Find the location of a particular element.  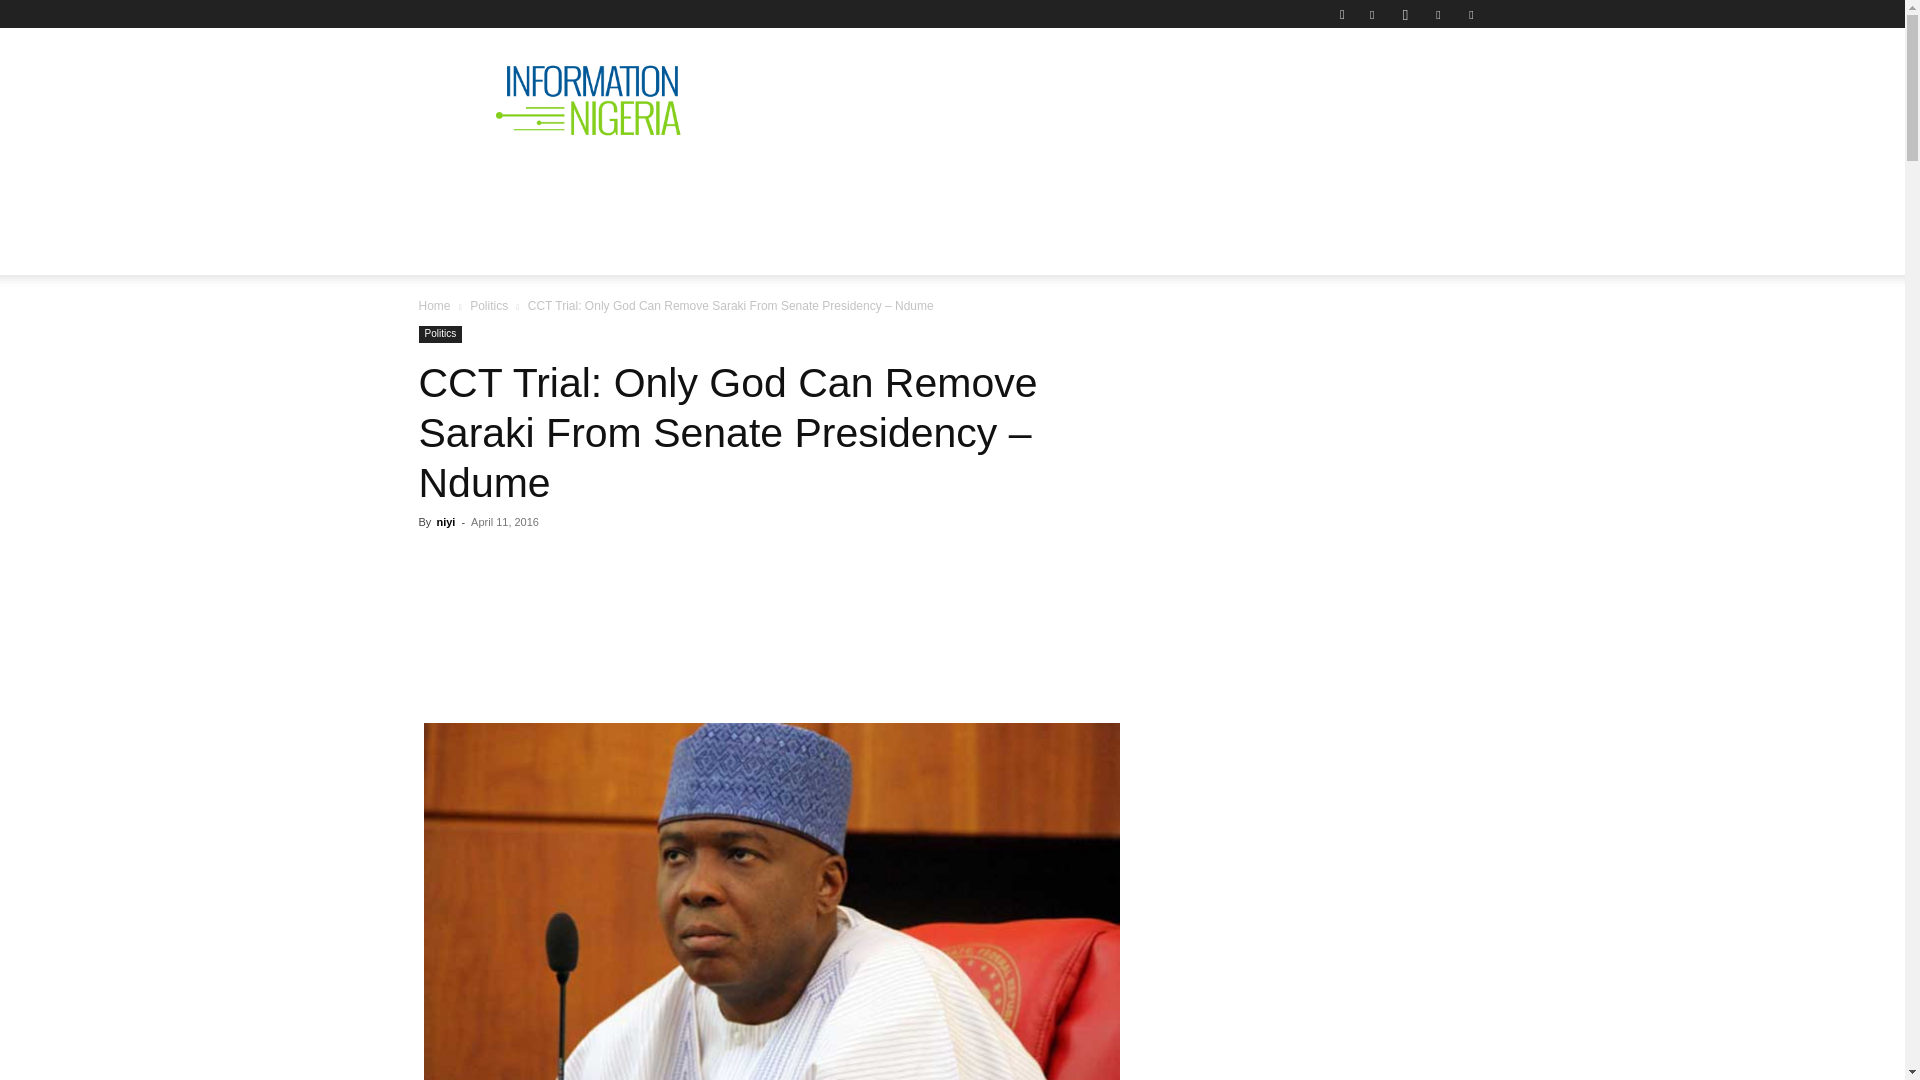

BBC PIDGIN is located at coordinates (1028, 184).